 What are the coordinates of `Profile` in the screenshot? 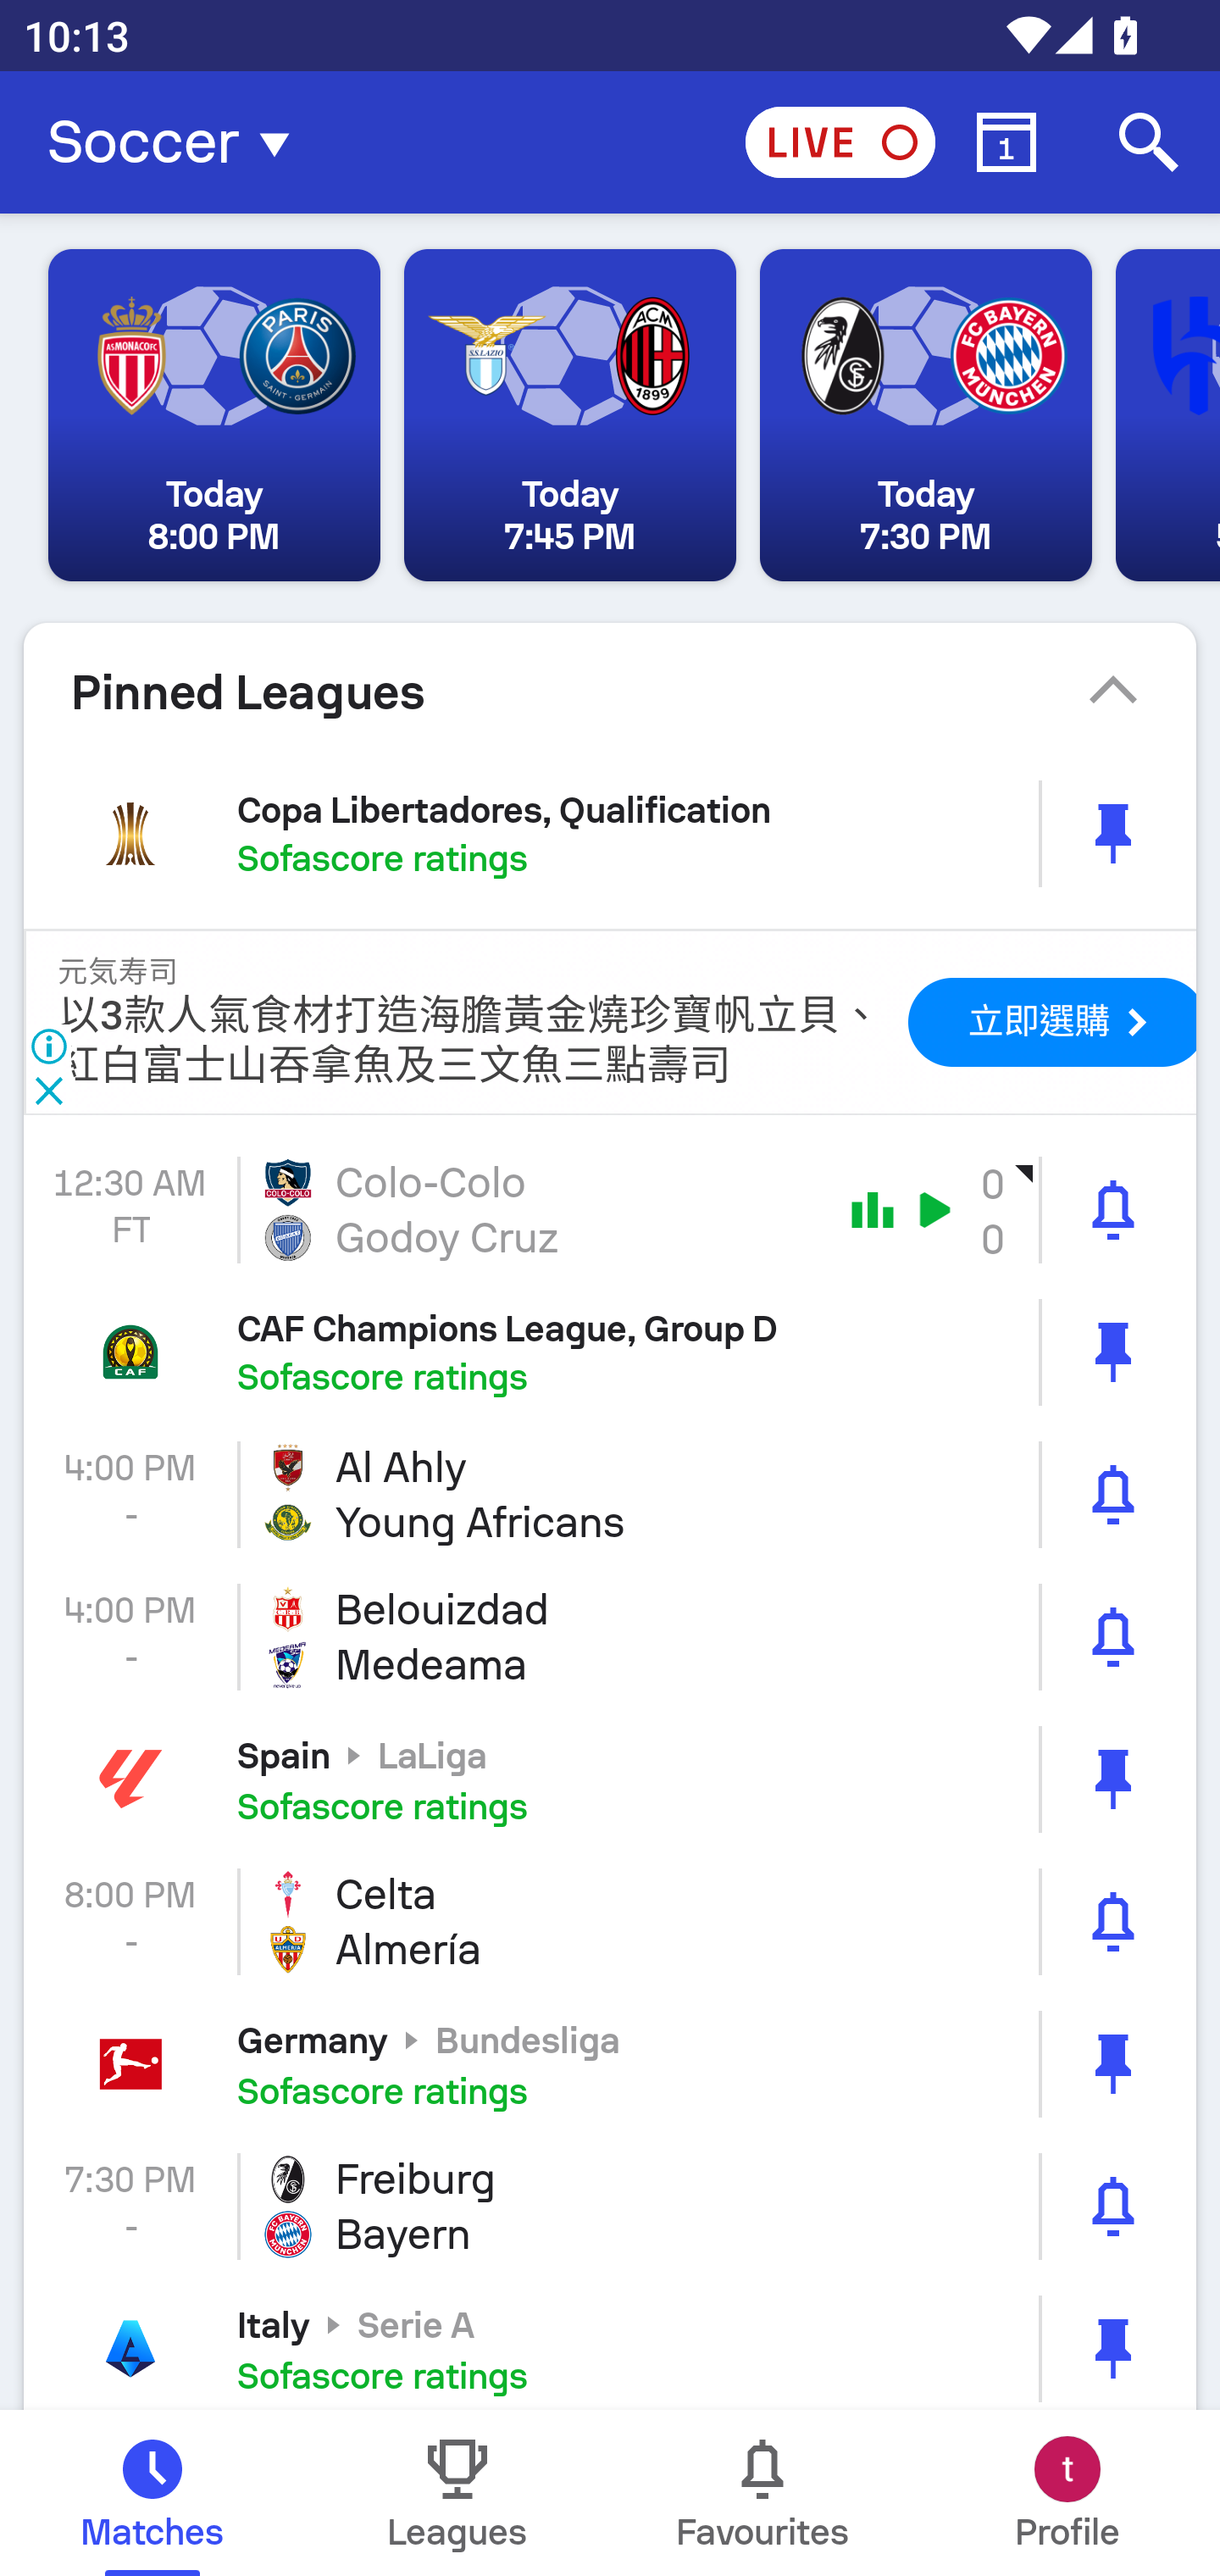 It's located at (1067, 2493).